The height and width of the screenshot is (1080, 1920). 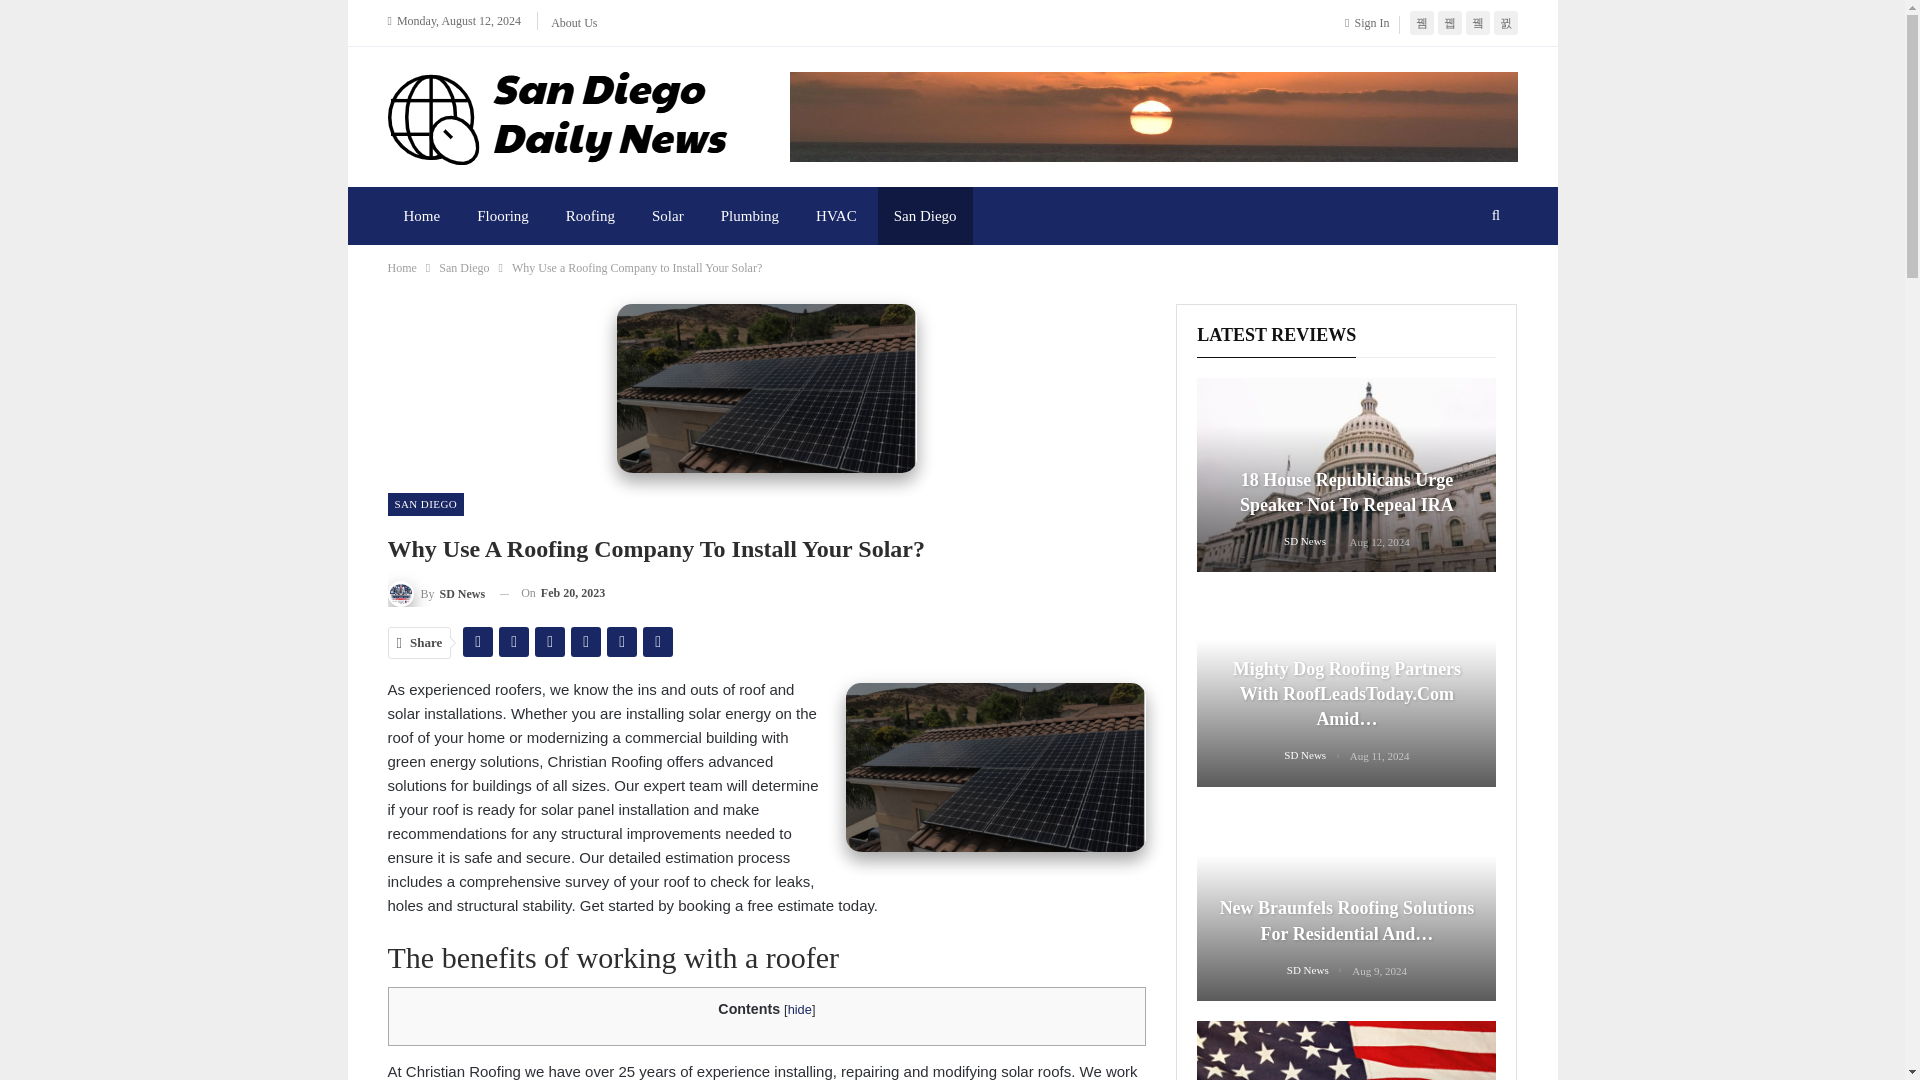 I want to click on Browse Author Articles, so click(x=436, y=592).